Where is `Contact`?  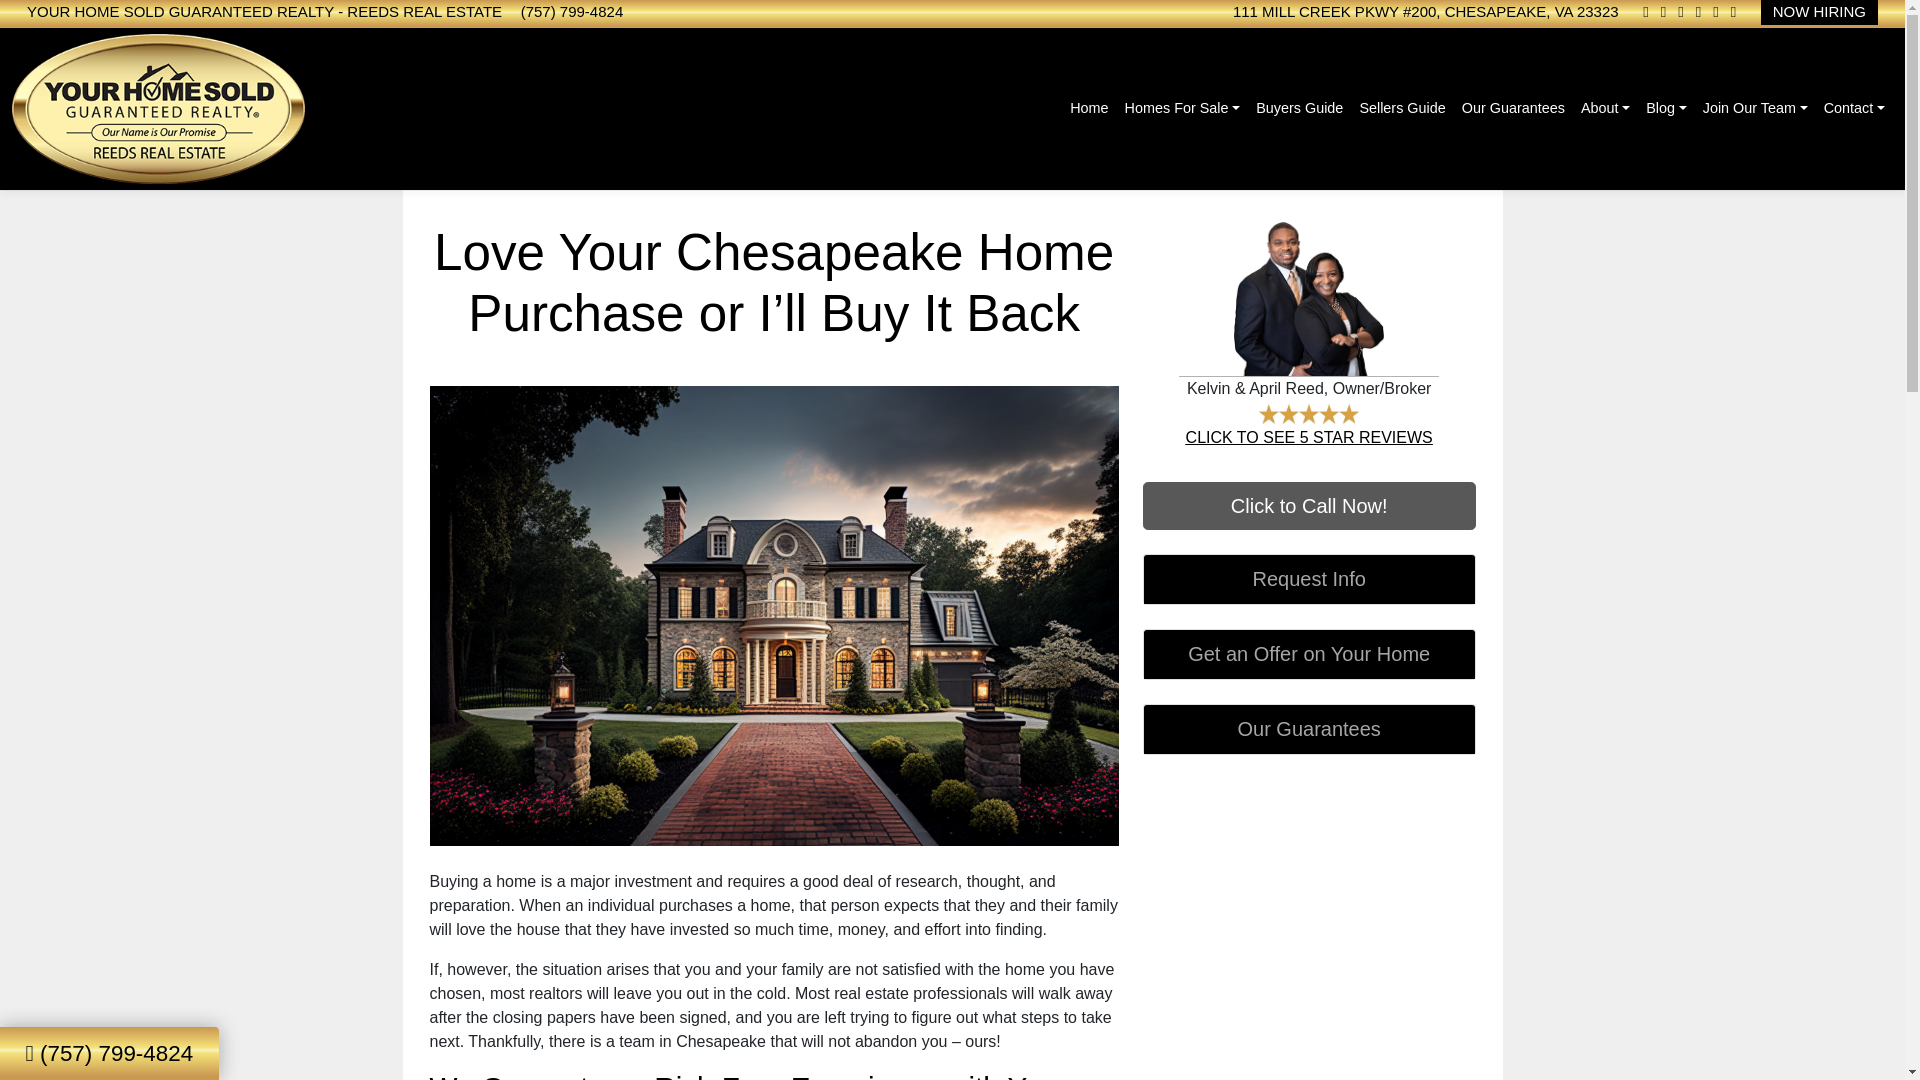 Contact is located at coordinates (1854, 108).